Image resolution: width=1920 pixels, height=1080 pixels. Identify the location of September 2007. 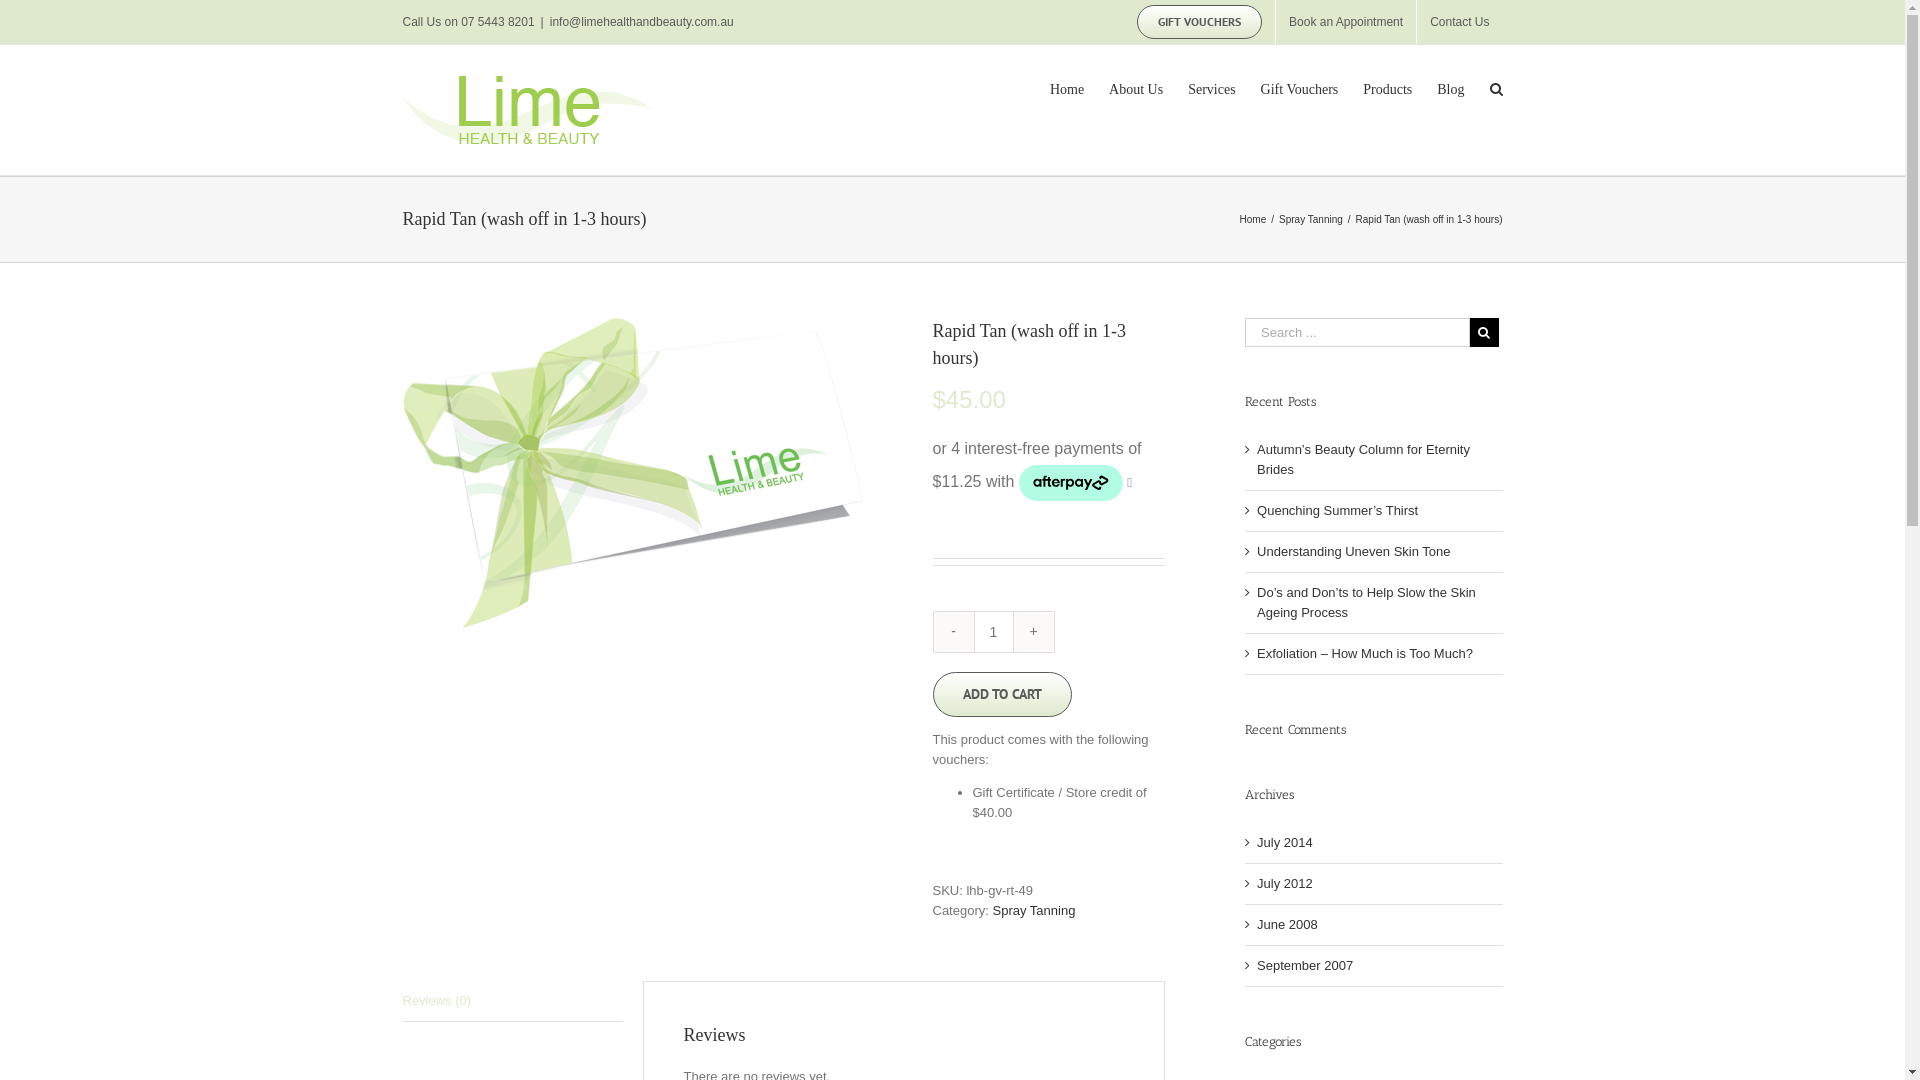
(1305, 966).